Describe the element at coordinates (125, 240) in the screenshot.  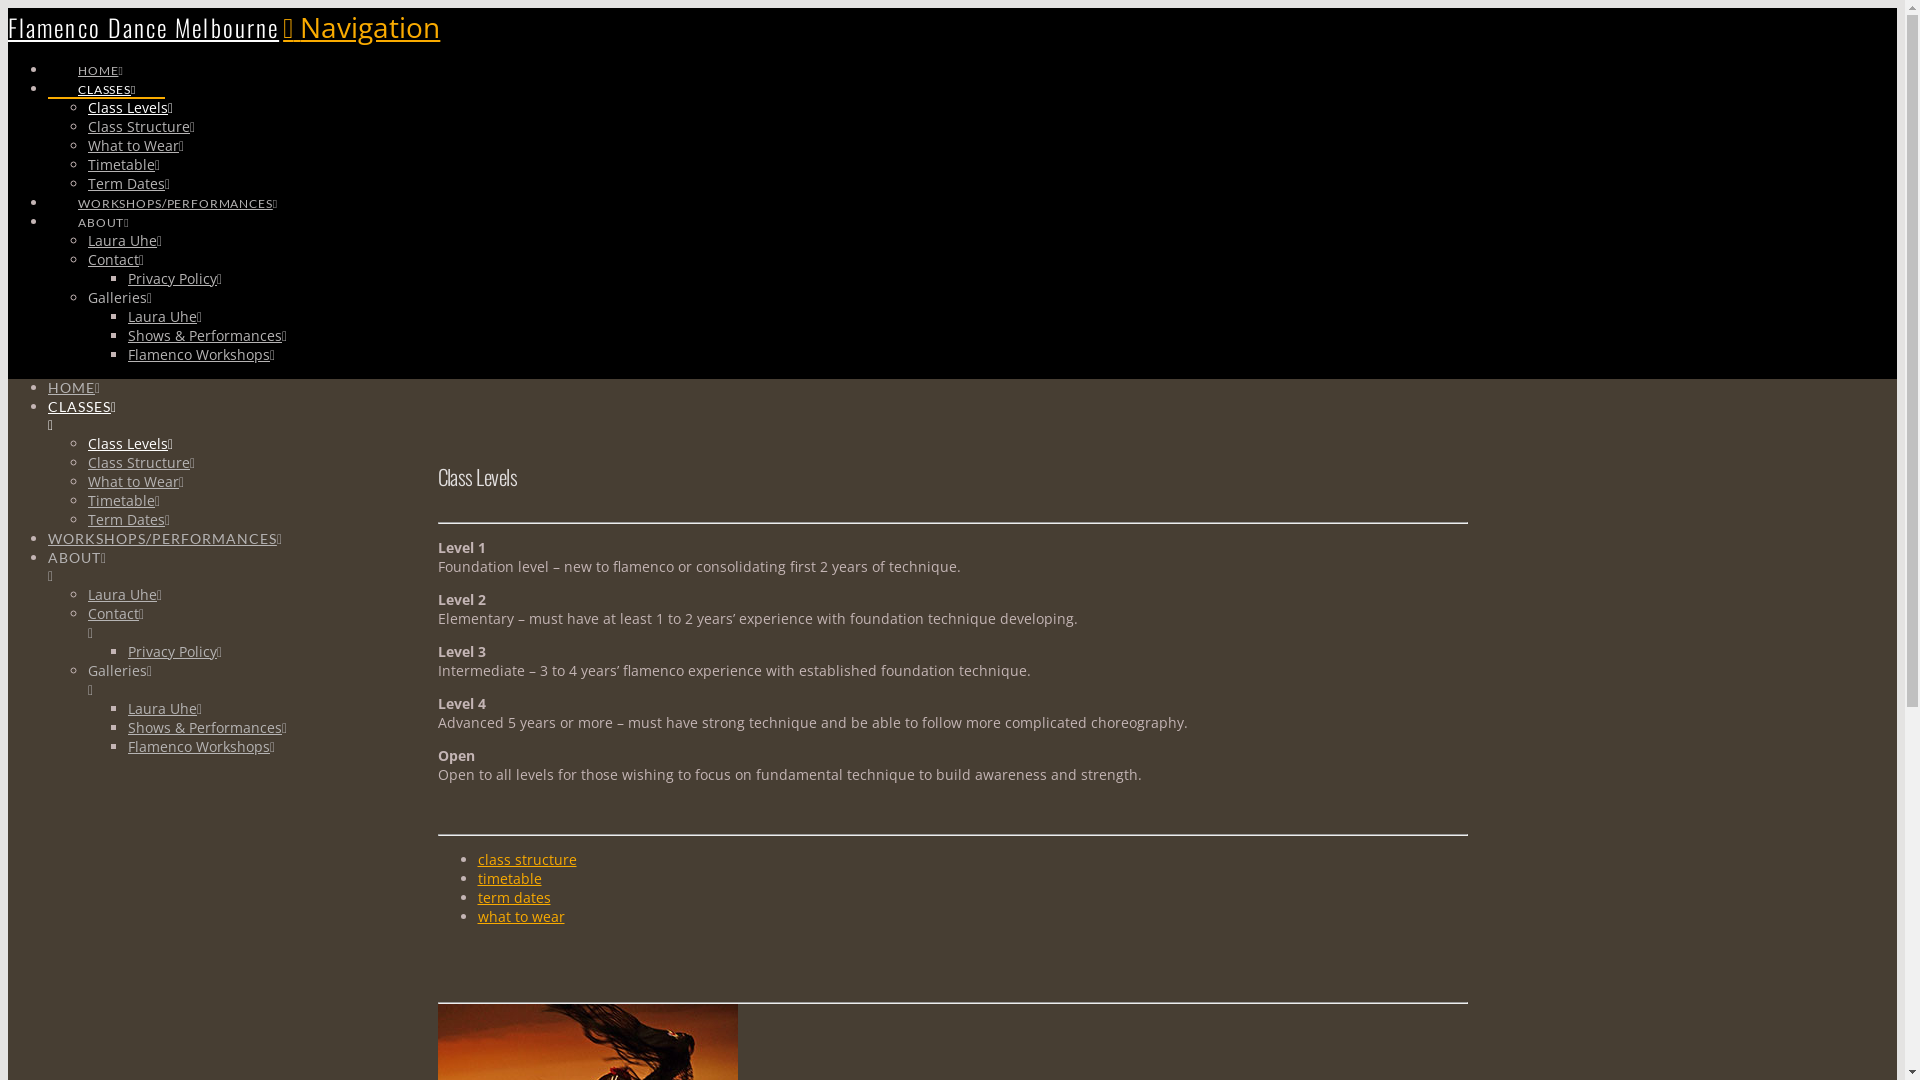
I see `Laura Uhe` at that location.